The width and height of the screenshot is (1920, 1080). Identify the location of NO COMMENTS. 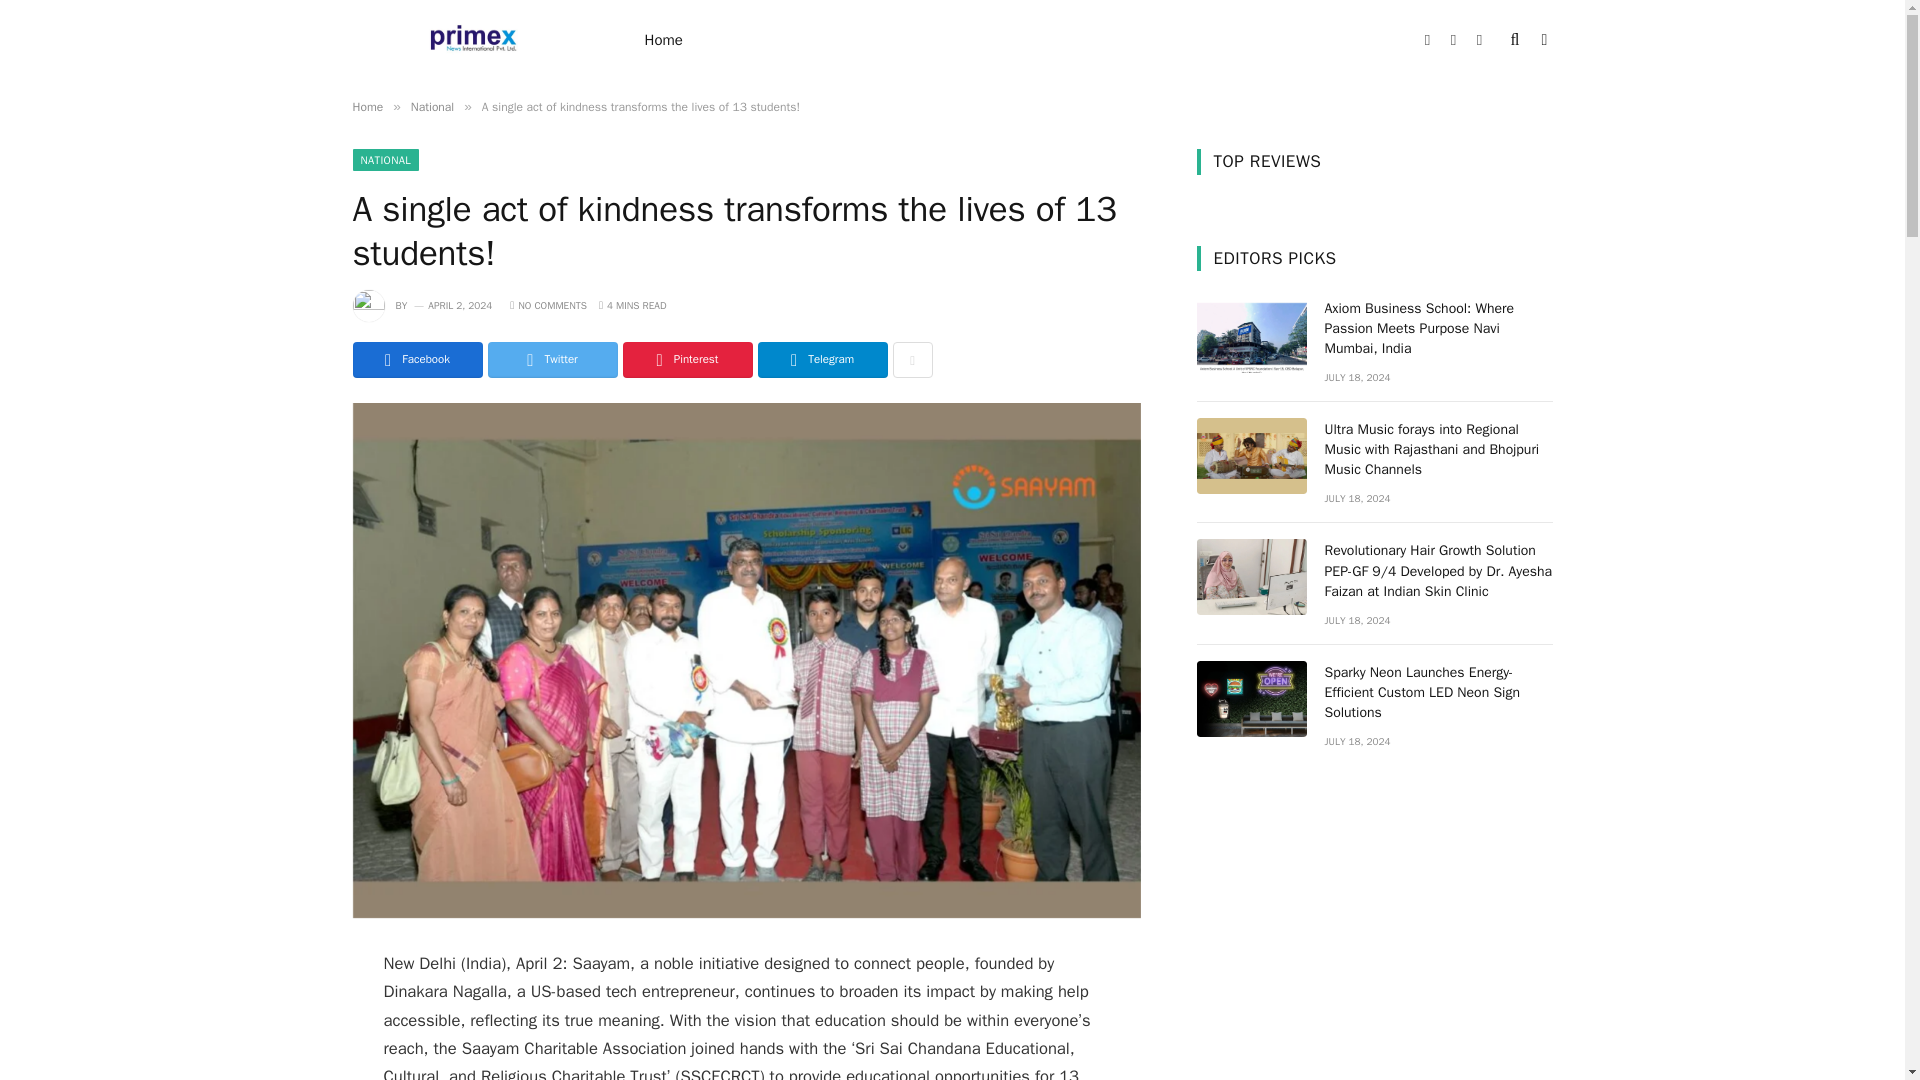
(548, 306).